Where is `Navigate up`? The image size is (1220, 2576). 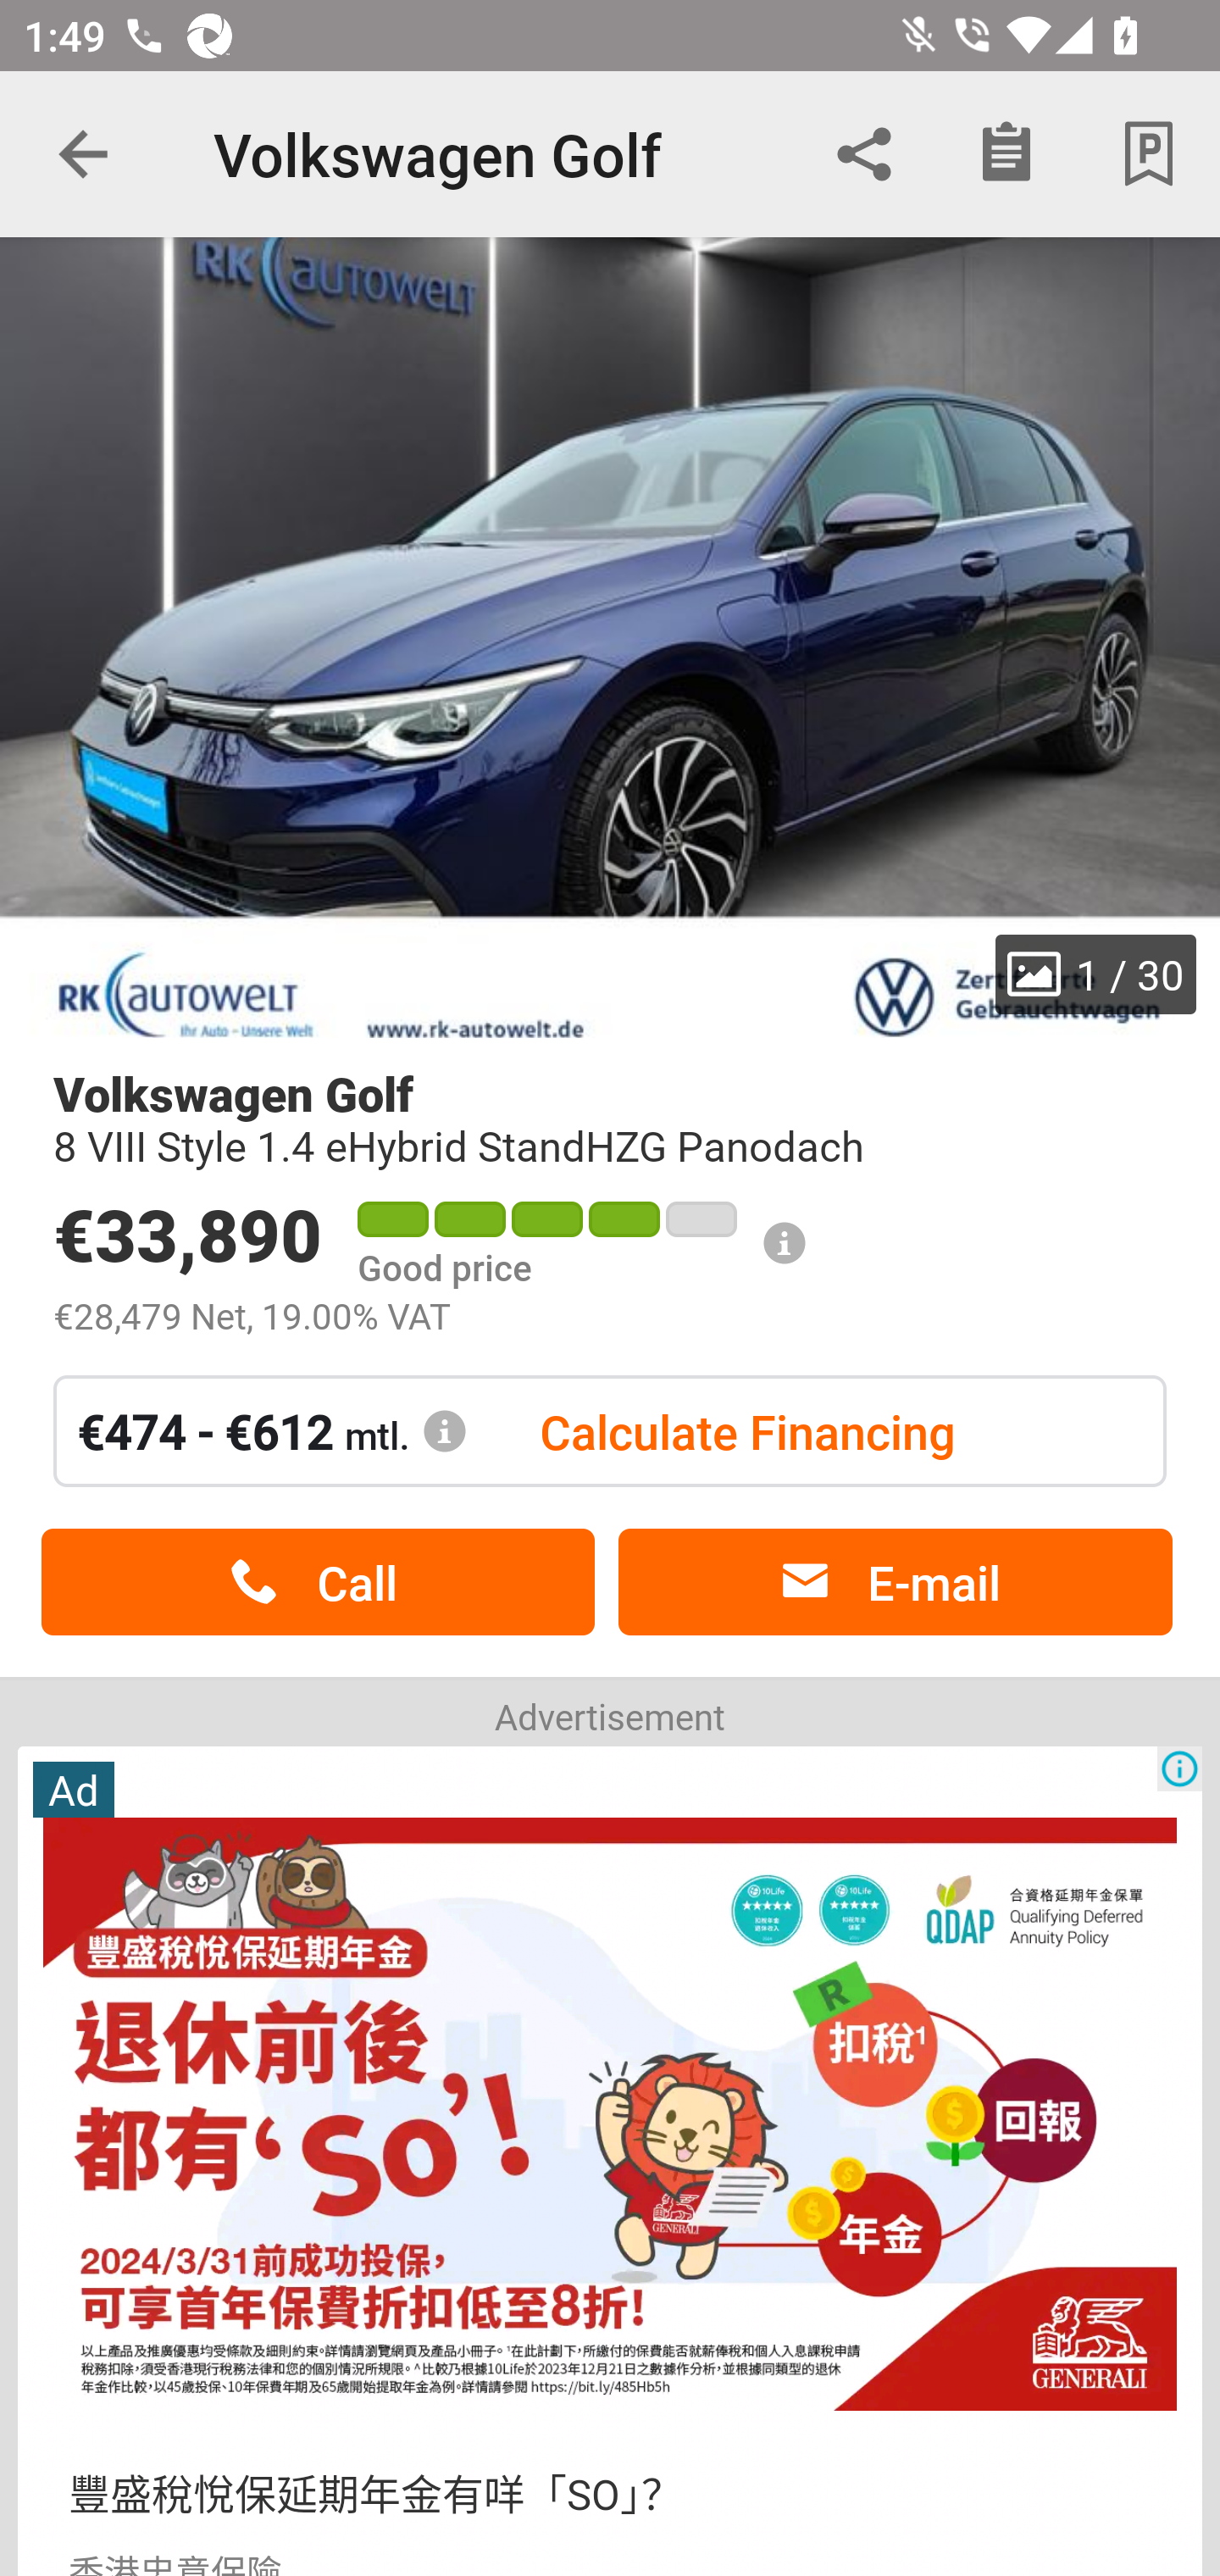 Navigate up is located at coordinates (83, 154).